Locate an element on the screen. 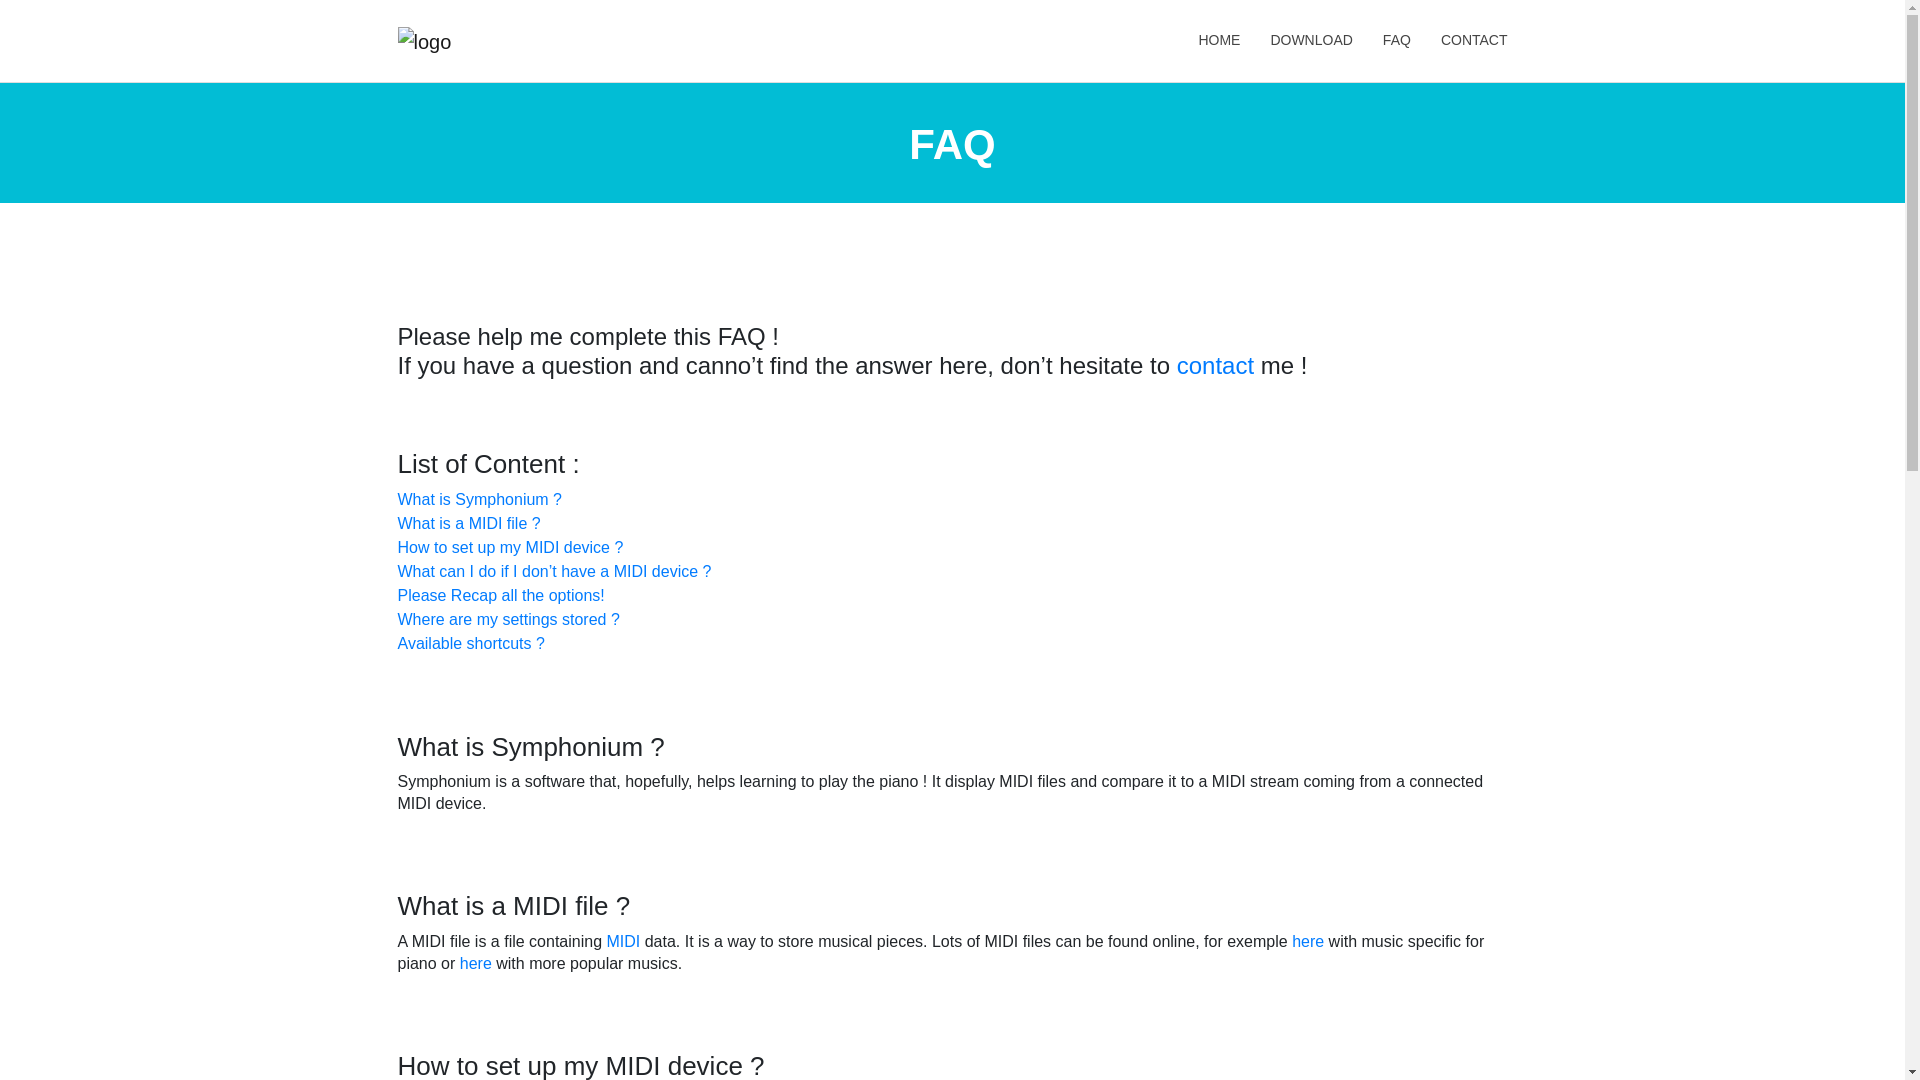 The width and height of the screenshot is (1920, 1080). CONTACT is located at coordinates (1466, 40).